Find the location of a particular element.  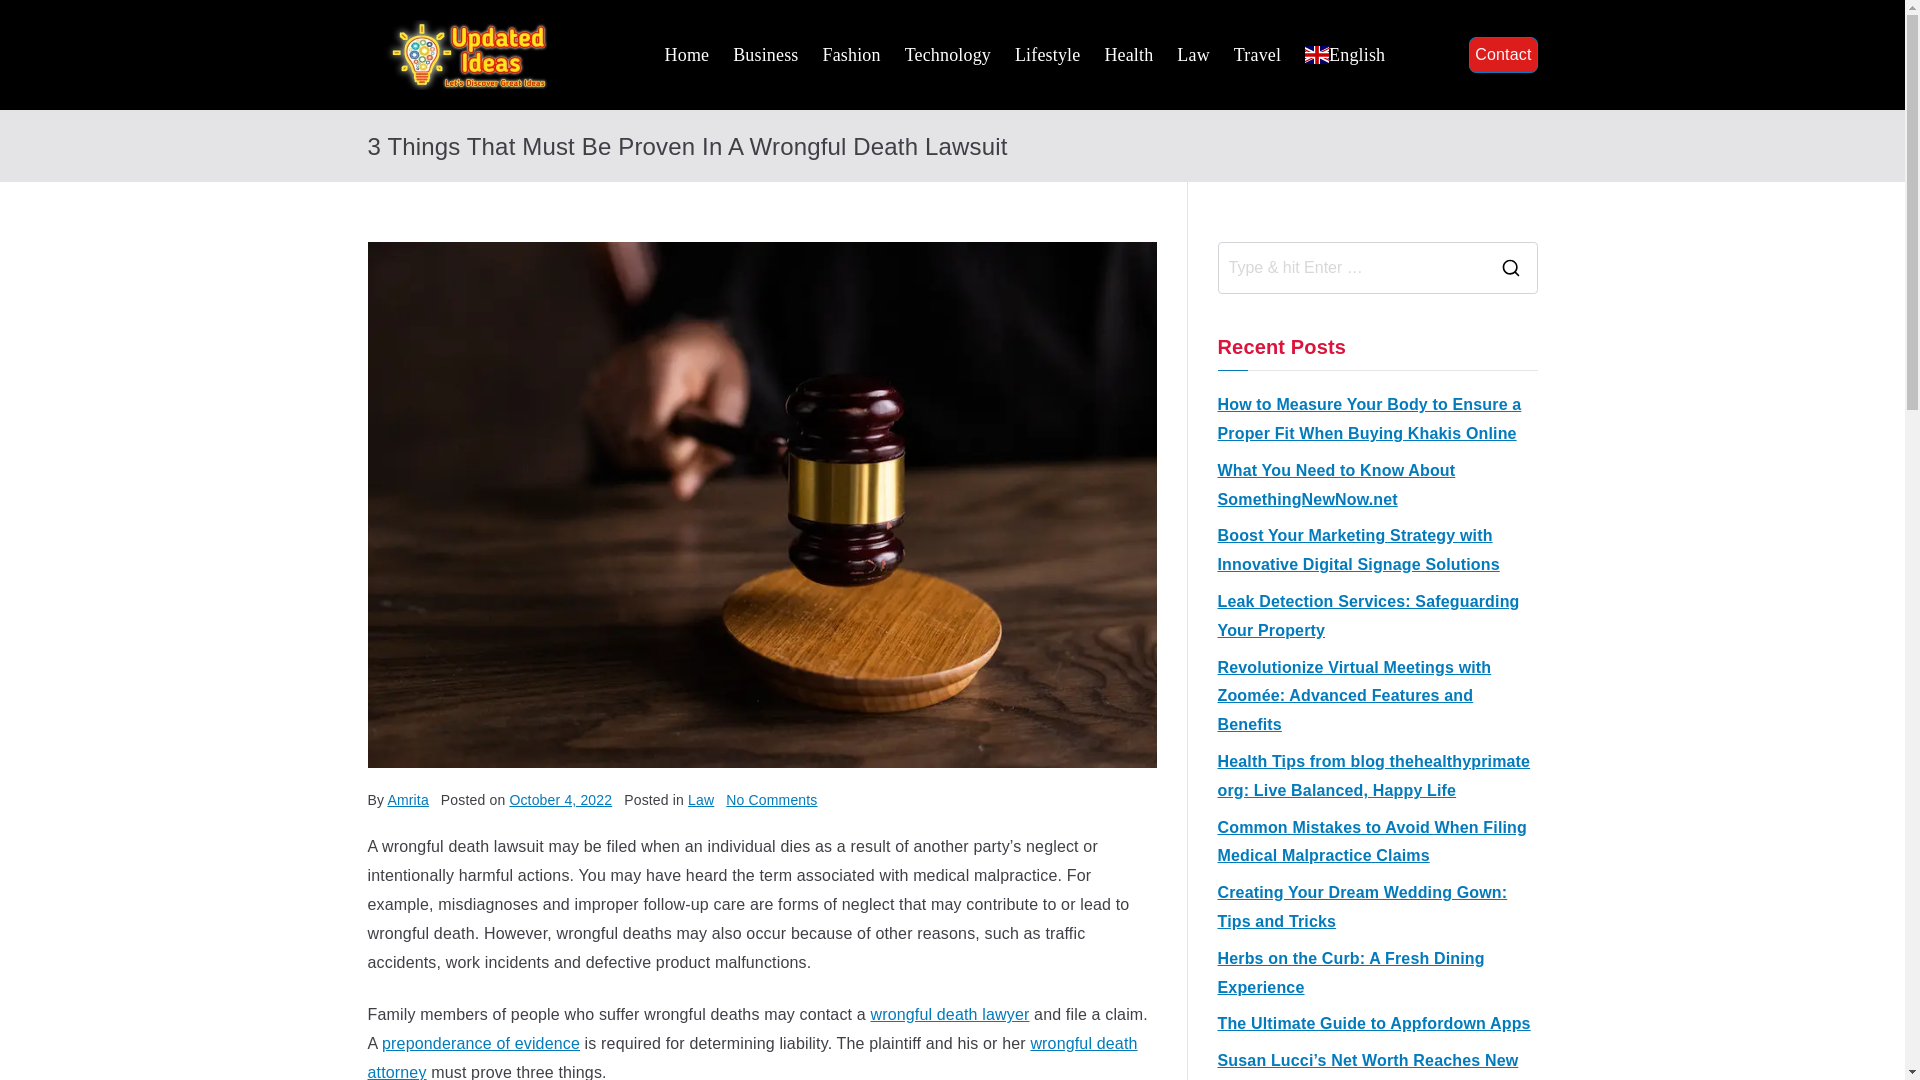

Home is located at coordinates (687, 54).